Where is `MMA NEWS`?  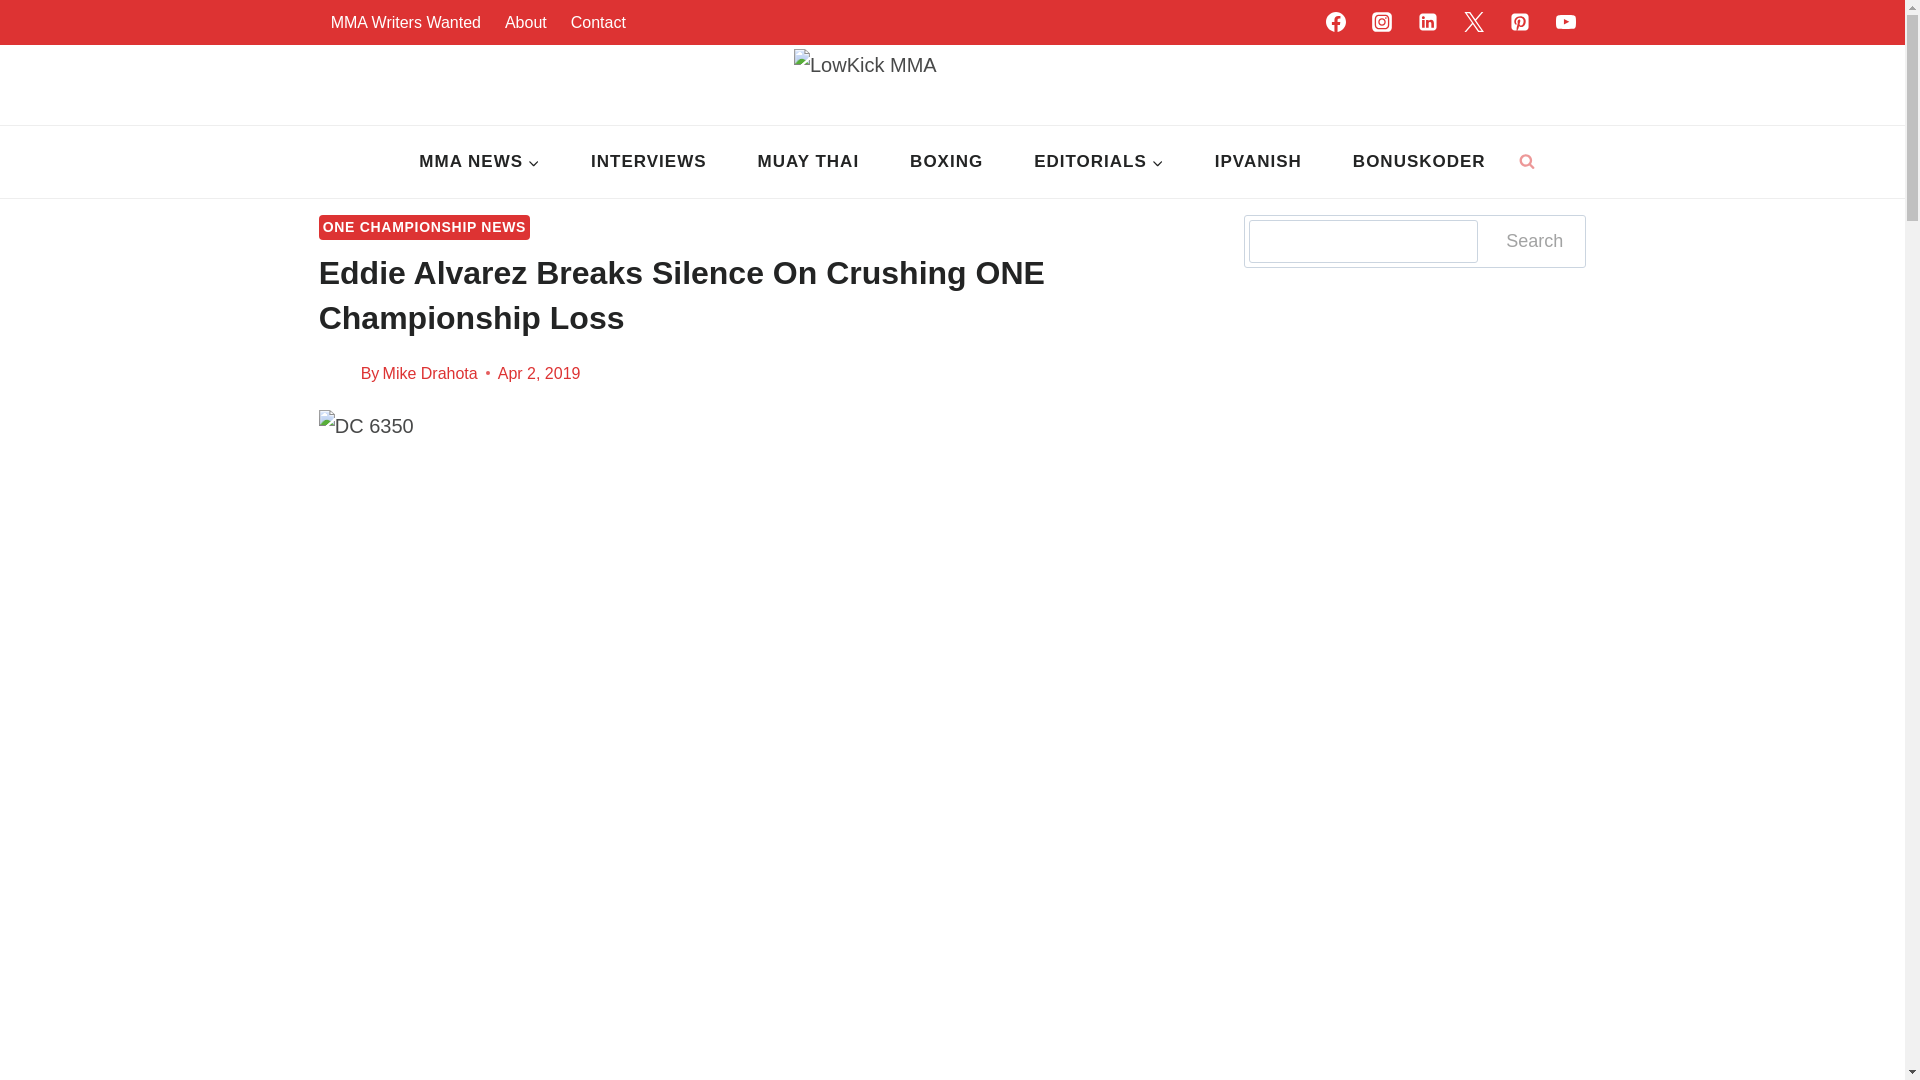 MMA NEWS is located at coordinates (480, 162).